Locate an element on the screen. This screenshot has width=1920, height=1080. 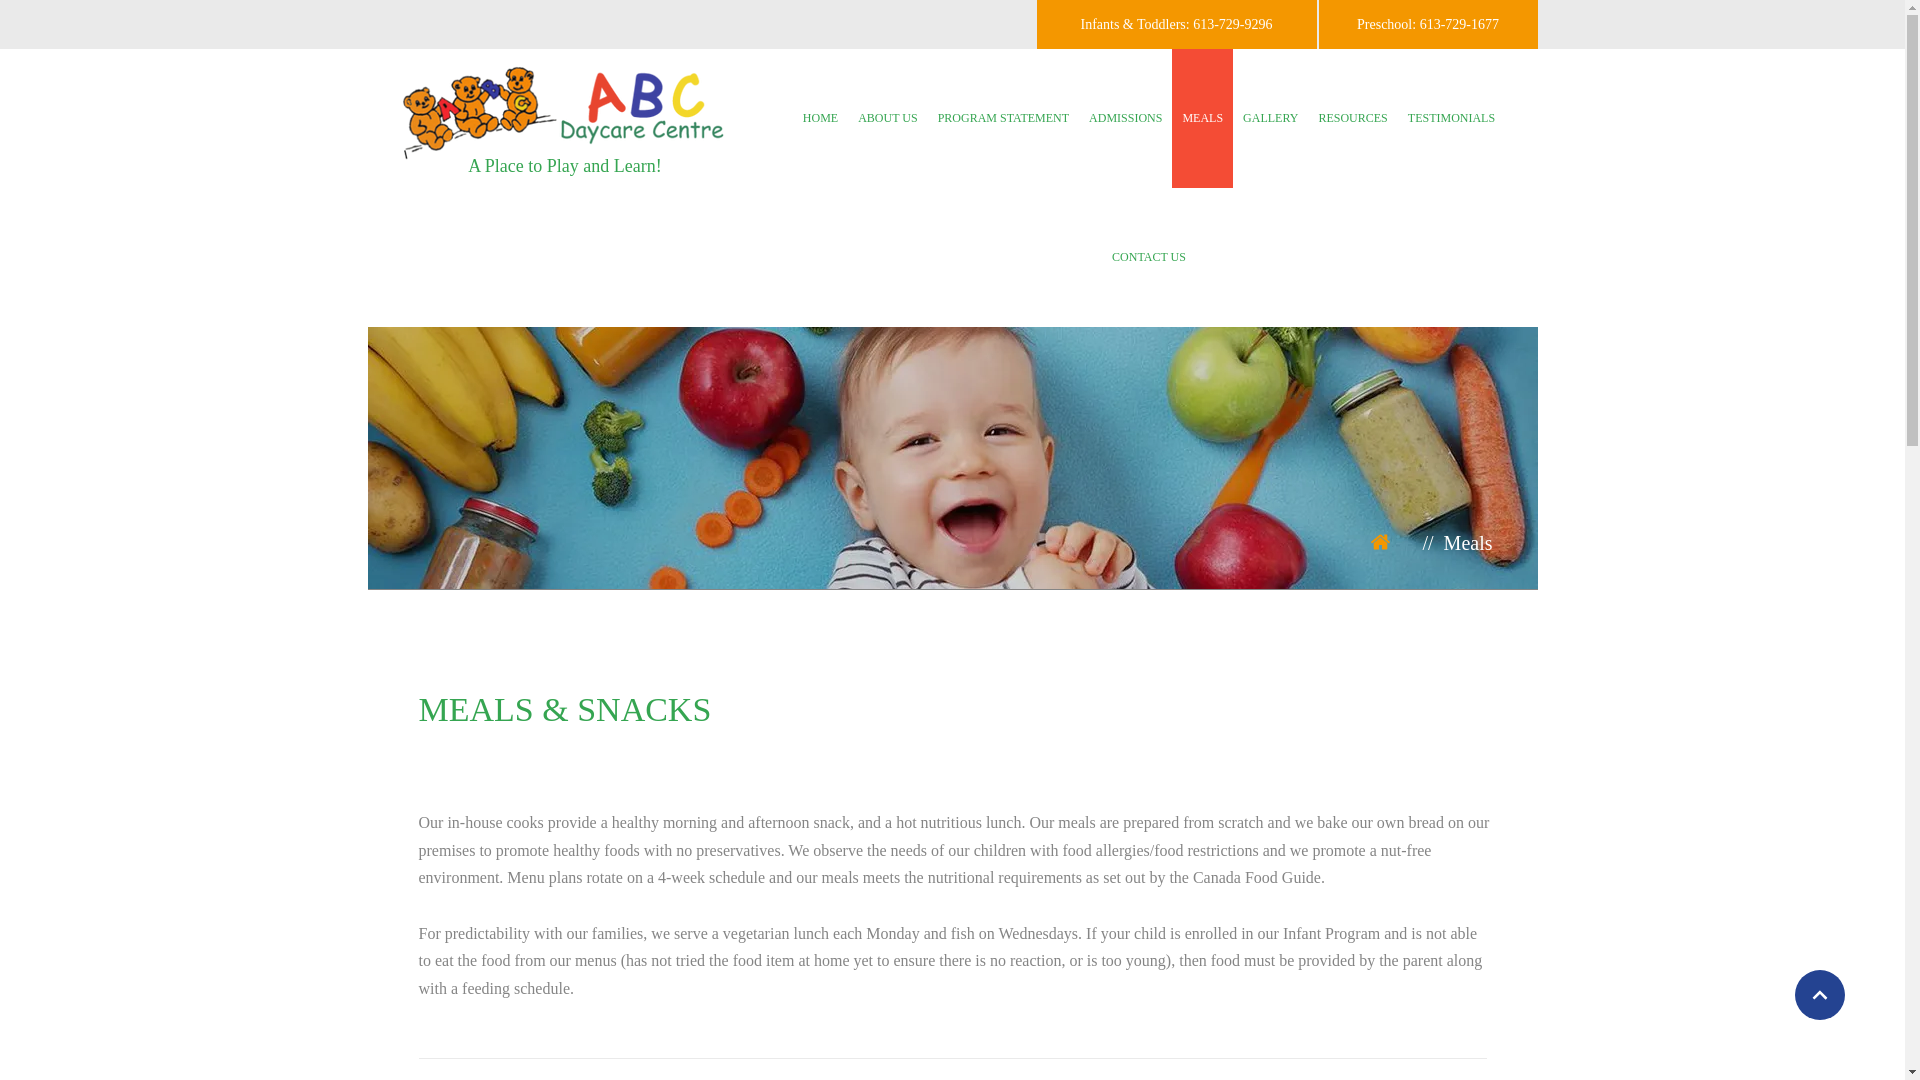
Preschool: 613-729-1677 is located at coordinates (1427, 24).